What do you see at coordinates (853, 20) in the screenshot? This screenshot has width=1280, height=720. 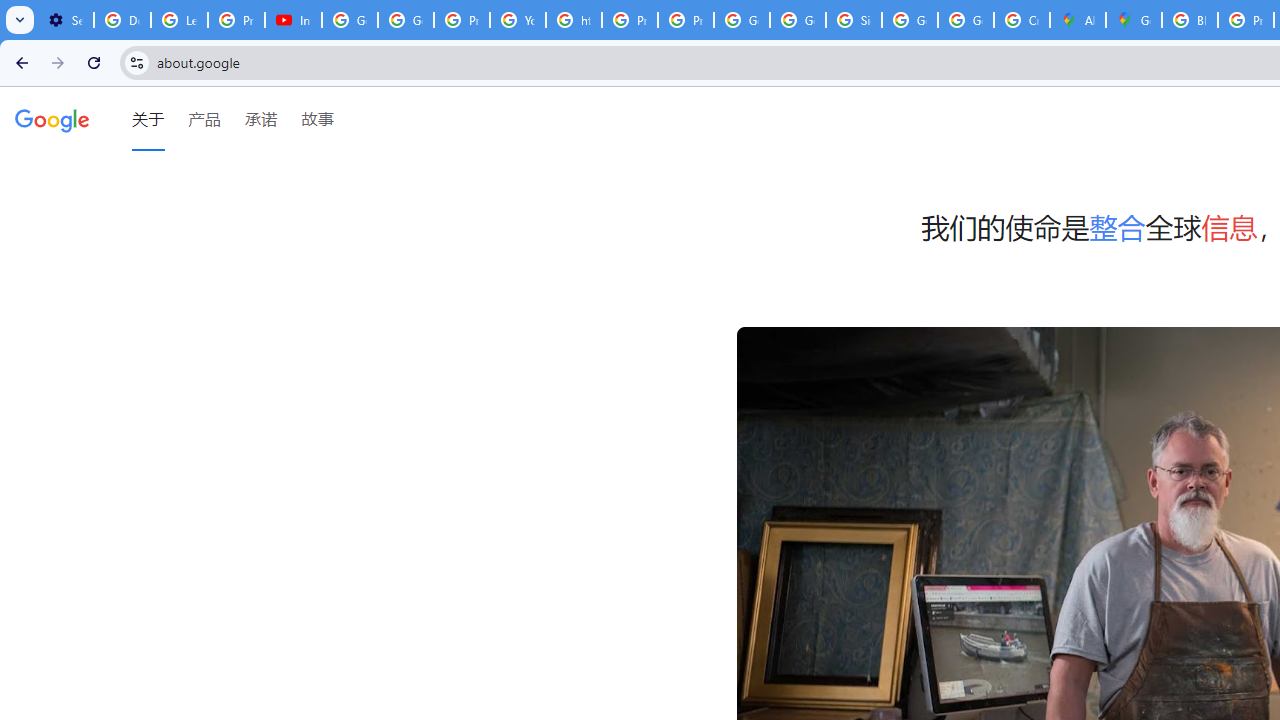 I see `Sign in - Google Accounts` at bounding box center [853, 20].